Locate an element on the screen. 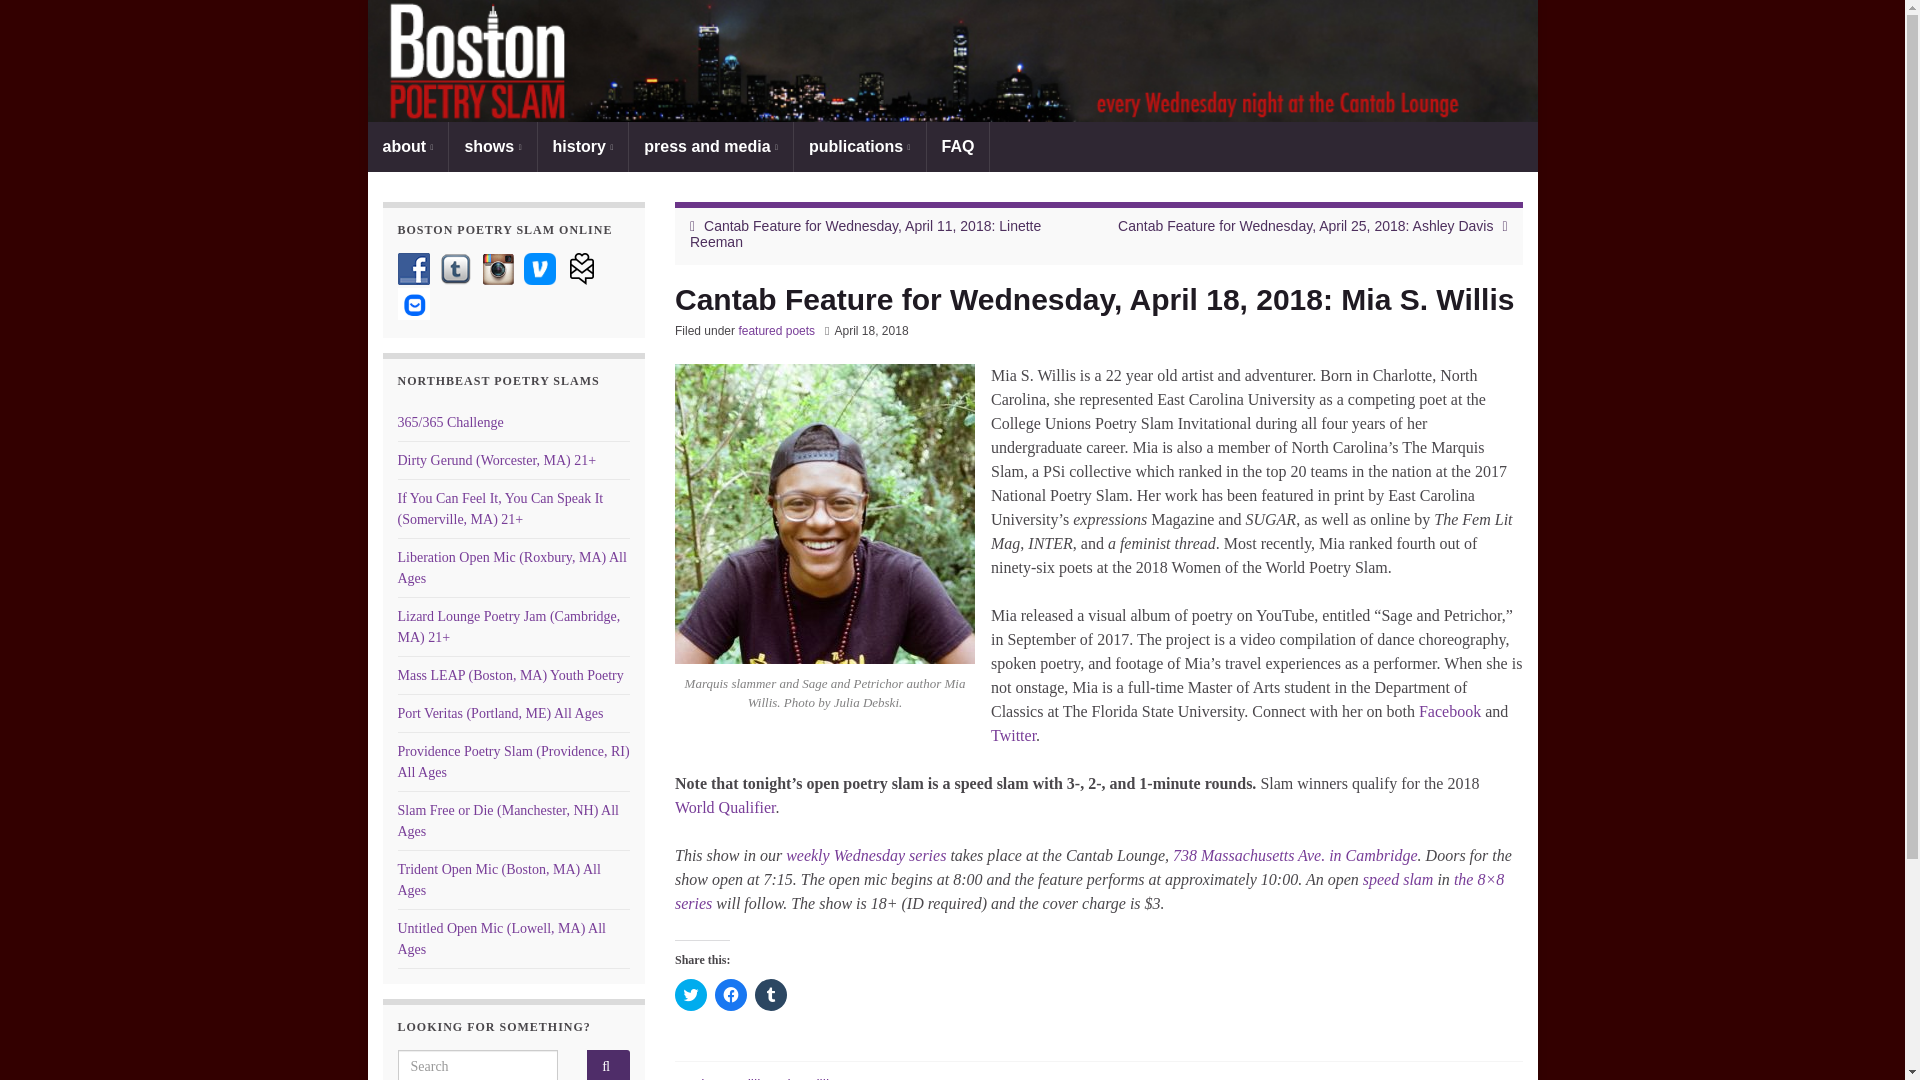   Tumblr is located at coordinates (456, 268).